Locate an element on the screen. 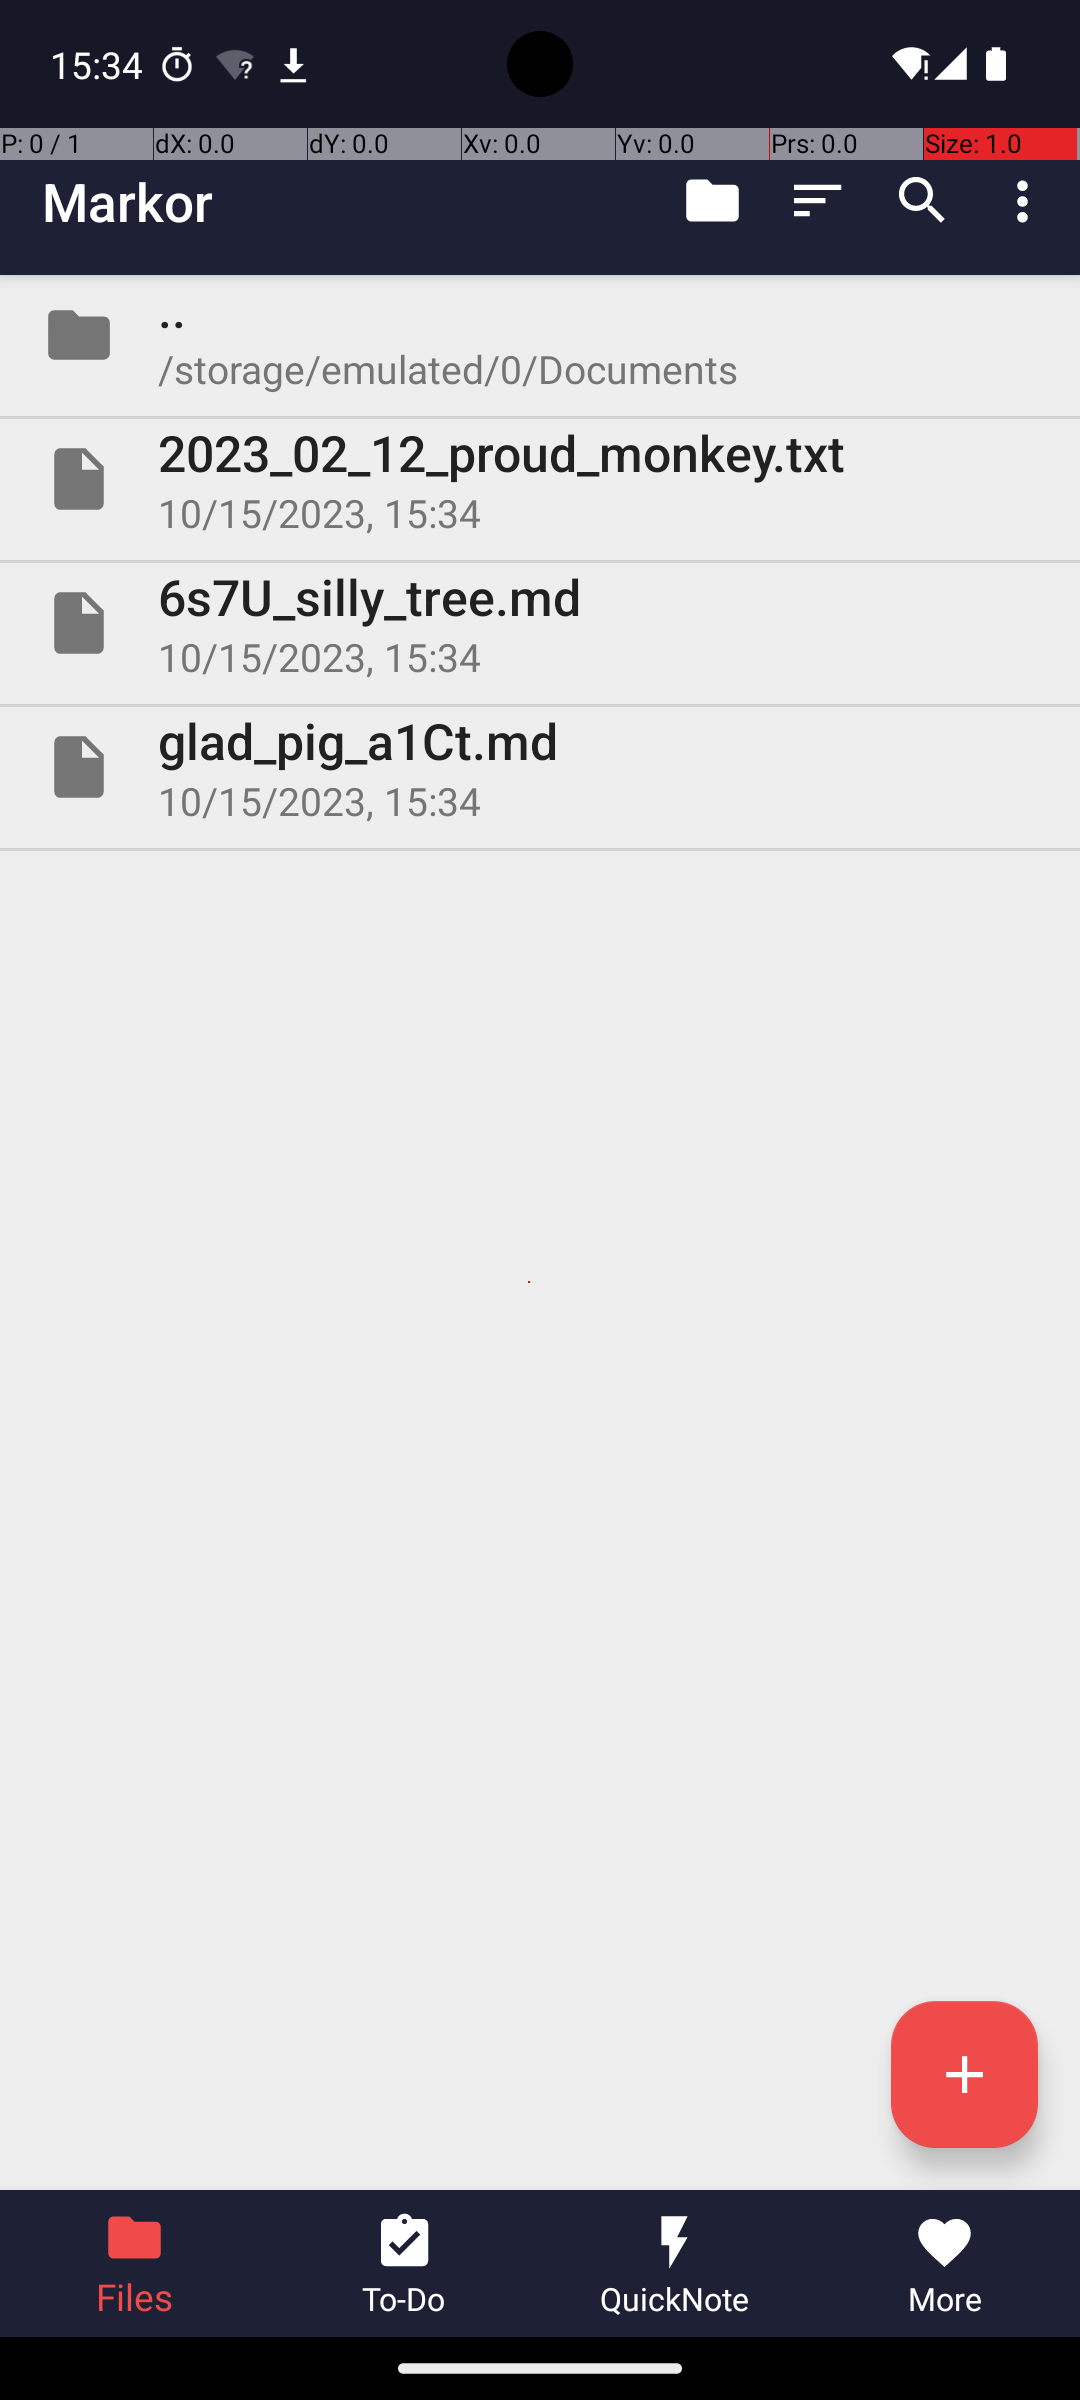 The height and width of the screenshot is (2400, 1080). File glad_pig_a1Ct.md  is located at coordinates (540, 766).